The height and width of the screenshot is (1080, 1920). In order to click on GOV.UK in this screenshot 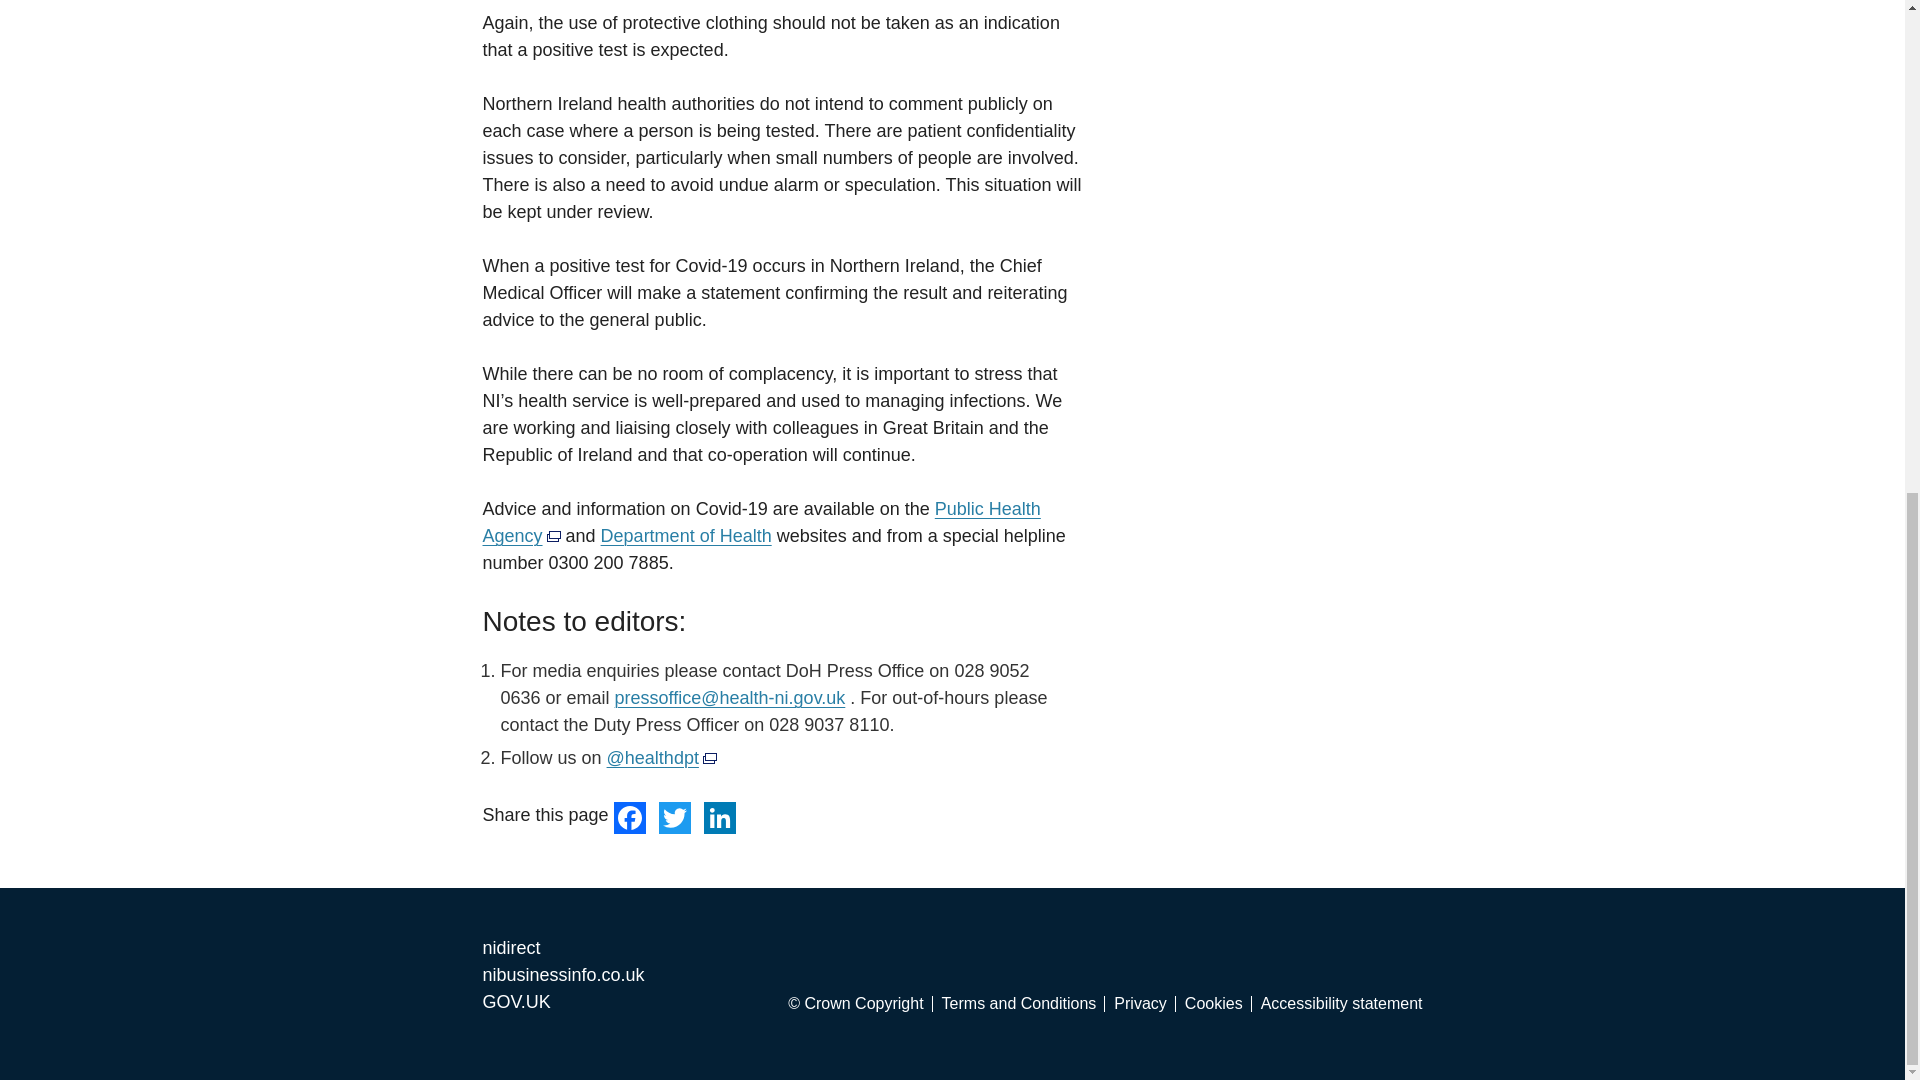, I will do `click(515, 1002)`.